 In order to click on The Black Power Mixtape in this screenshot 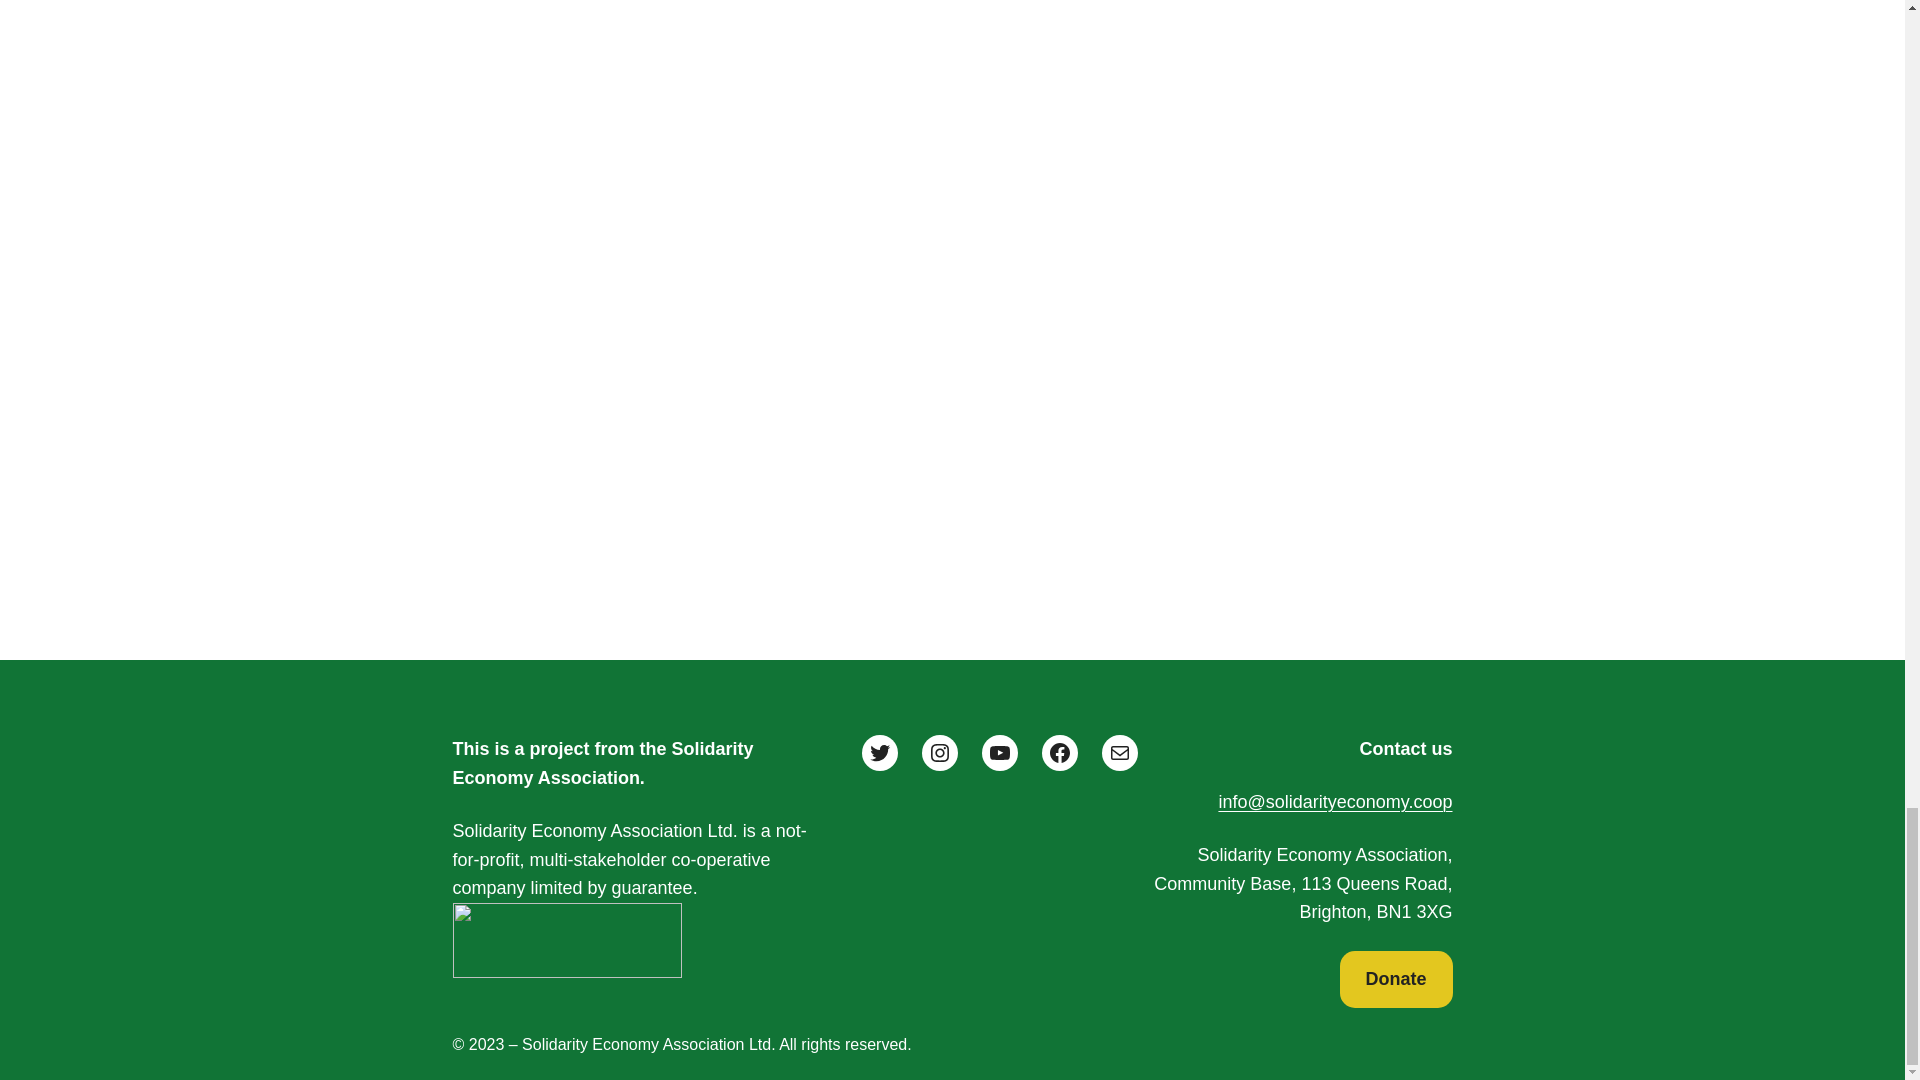, I will do `click(952, 142)`.